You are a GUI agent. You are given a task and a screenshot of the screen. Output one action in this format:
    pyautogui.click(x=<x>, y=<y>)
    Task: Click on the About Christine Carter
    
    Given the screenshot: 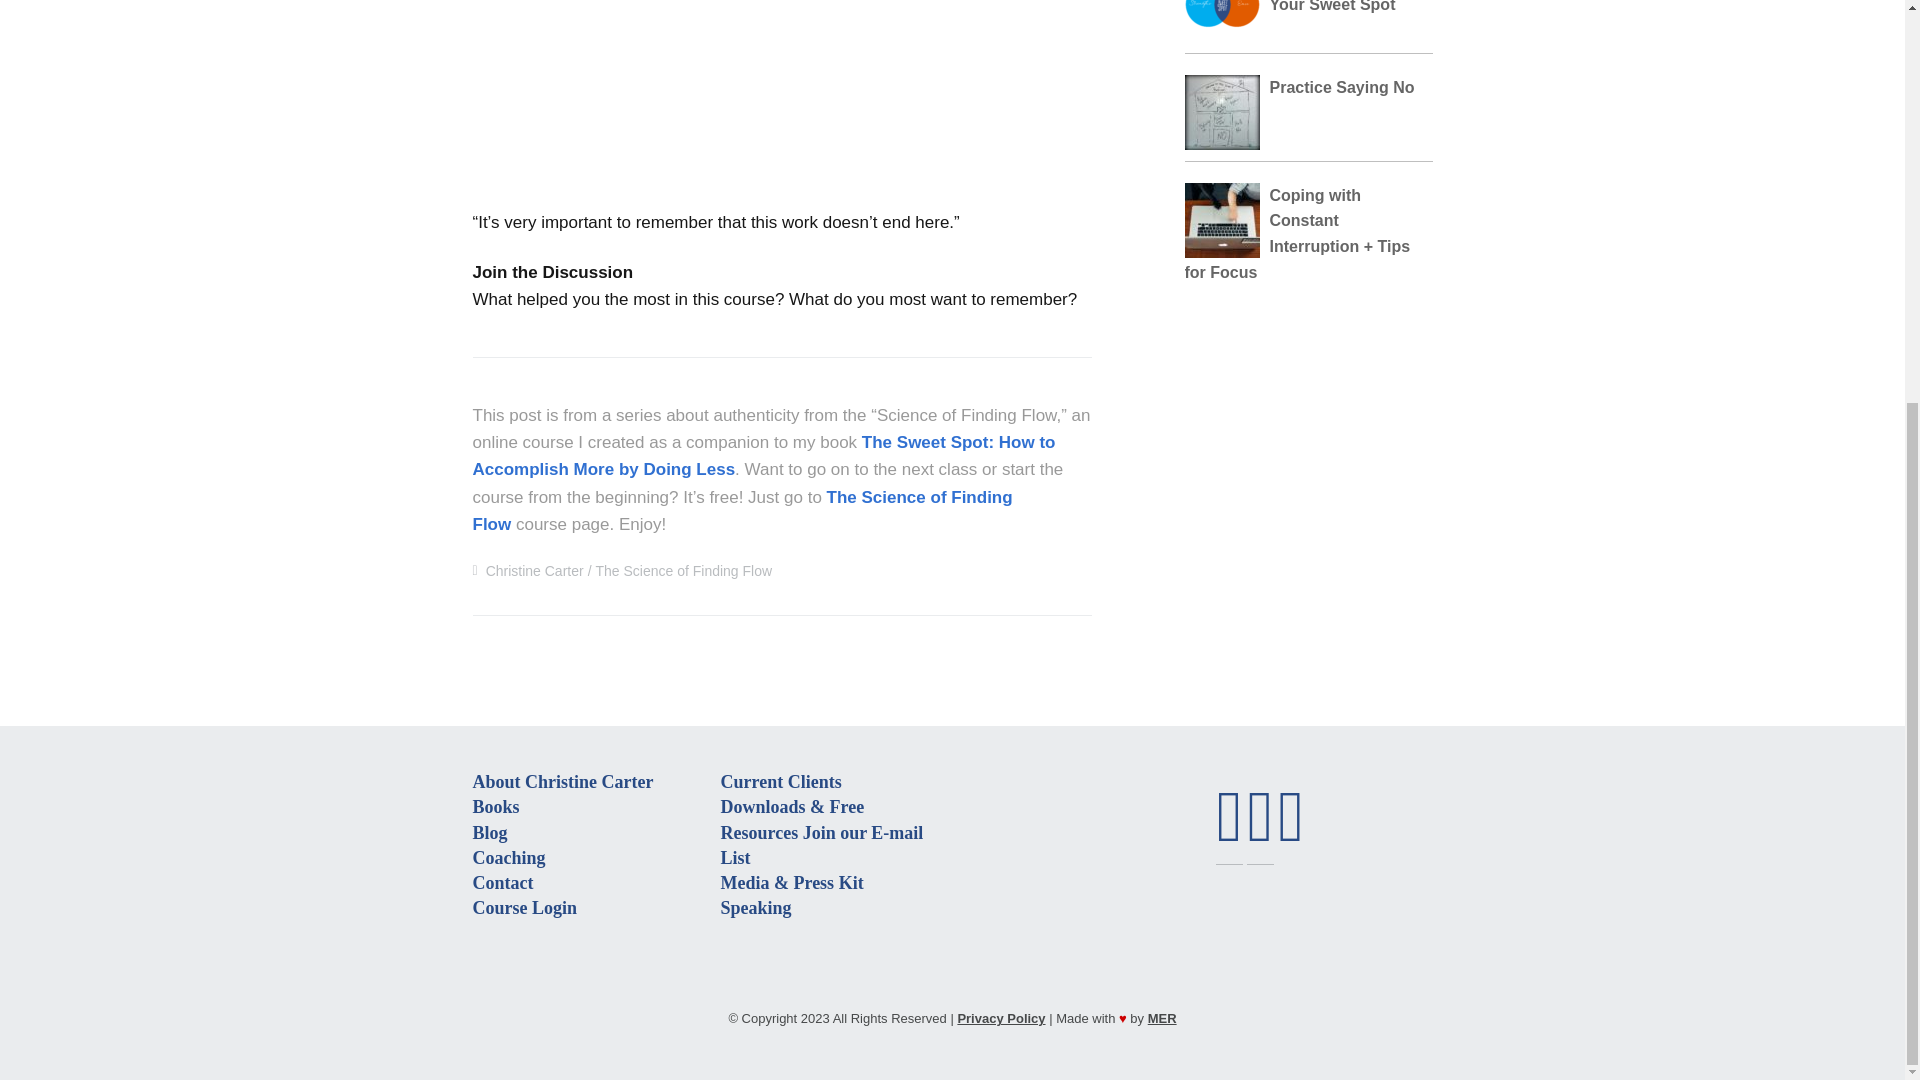 What is the action you would take?
    pyautogui.click(x=562, y=782)
    